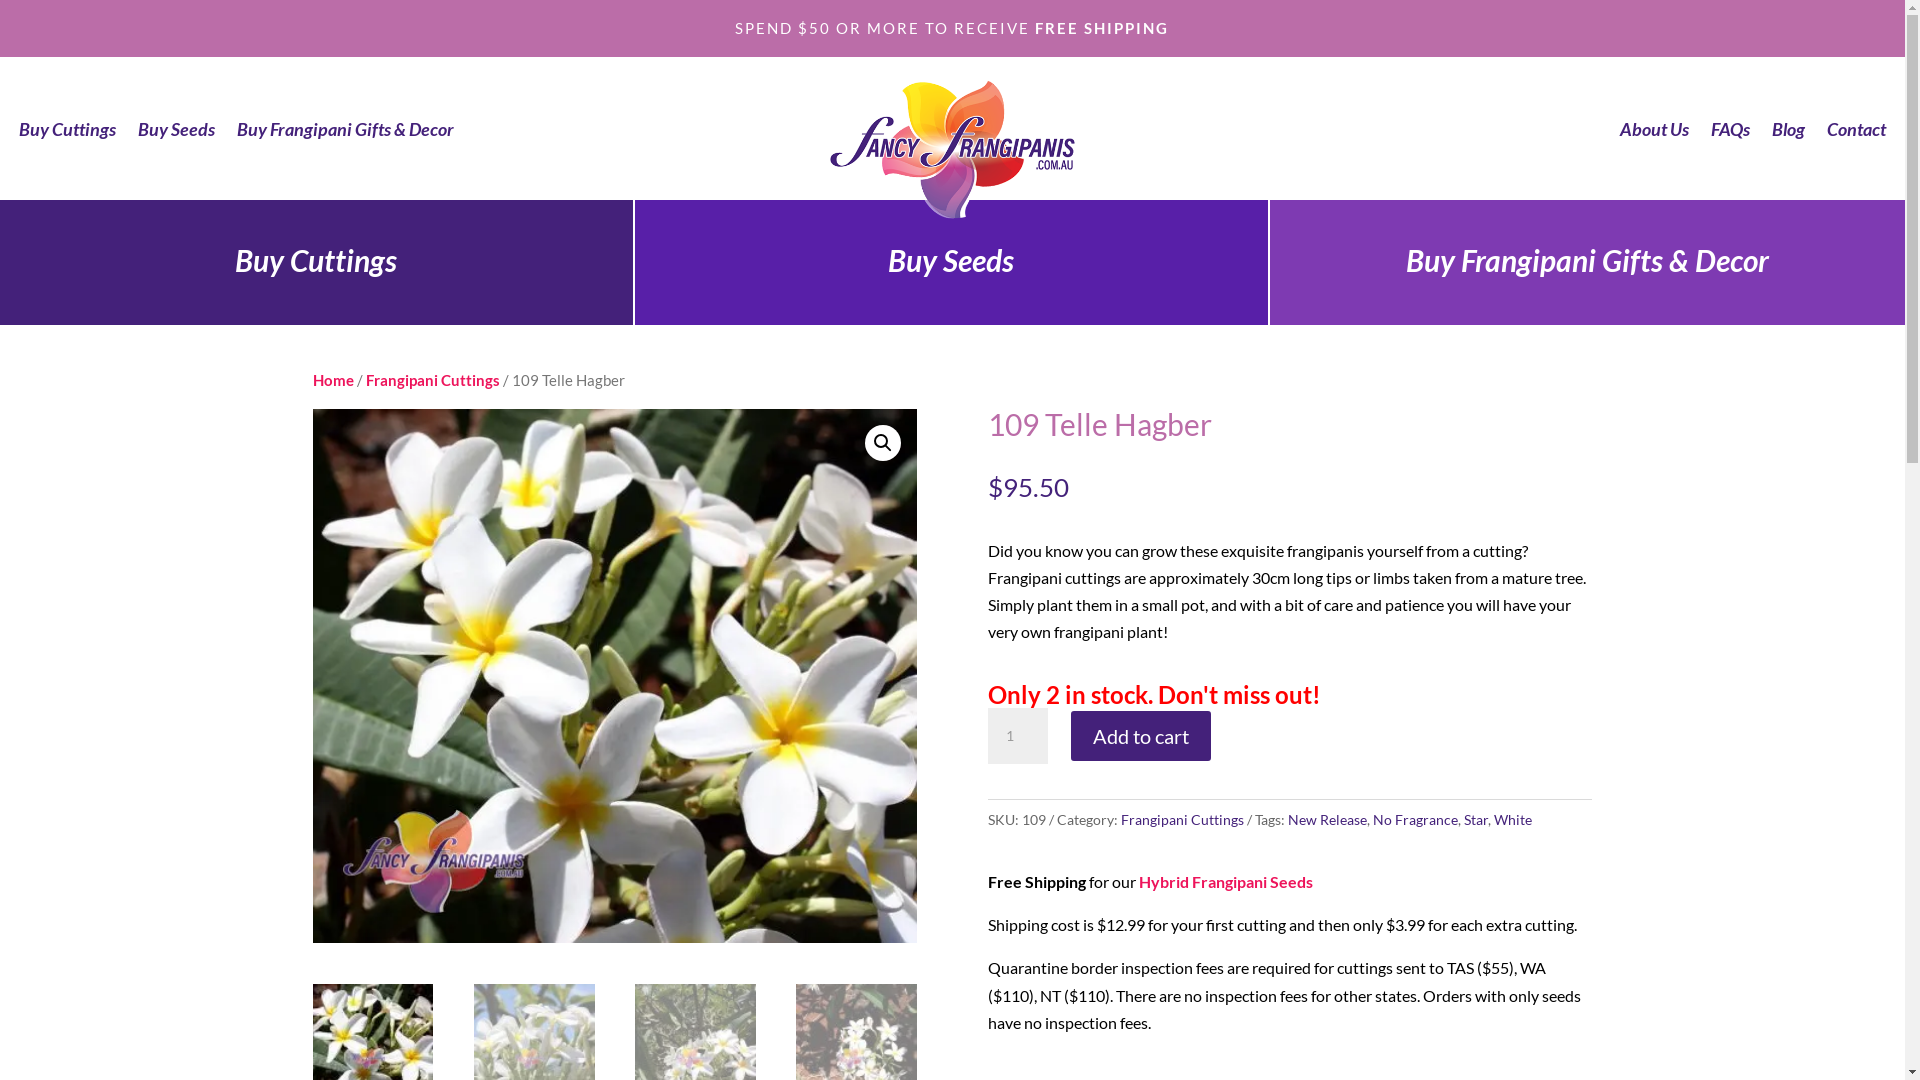 The height and width of the screenshot is (1080, 1920). Describe the element at coordinates (332, 380) in the screenshot. I see `Home` at that location.